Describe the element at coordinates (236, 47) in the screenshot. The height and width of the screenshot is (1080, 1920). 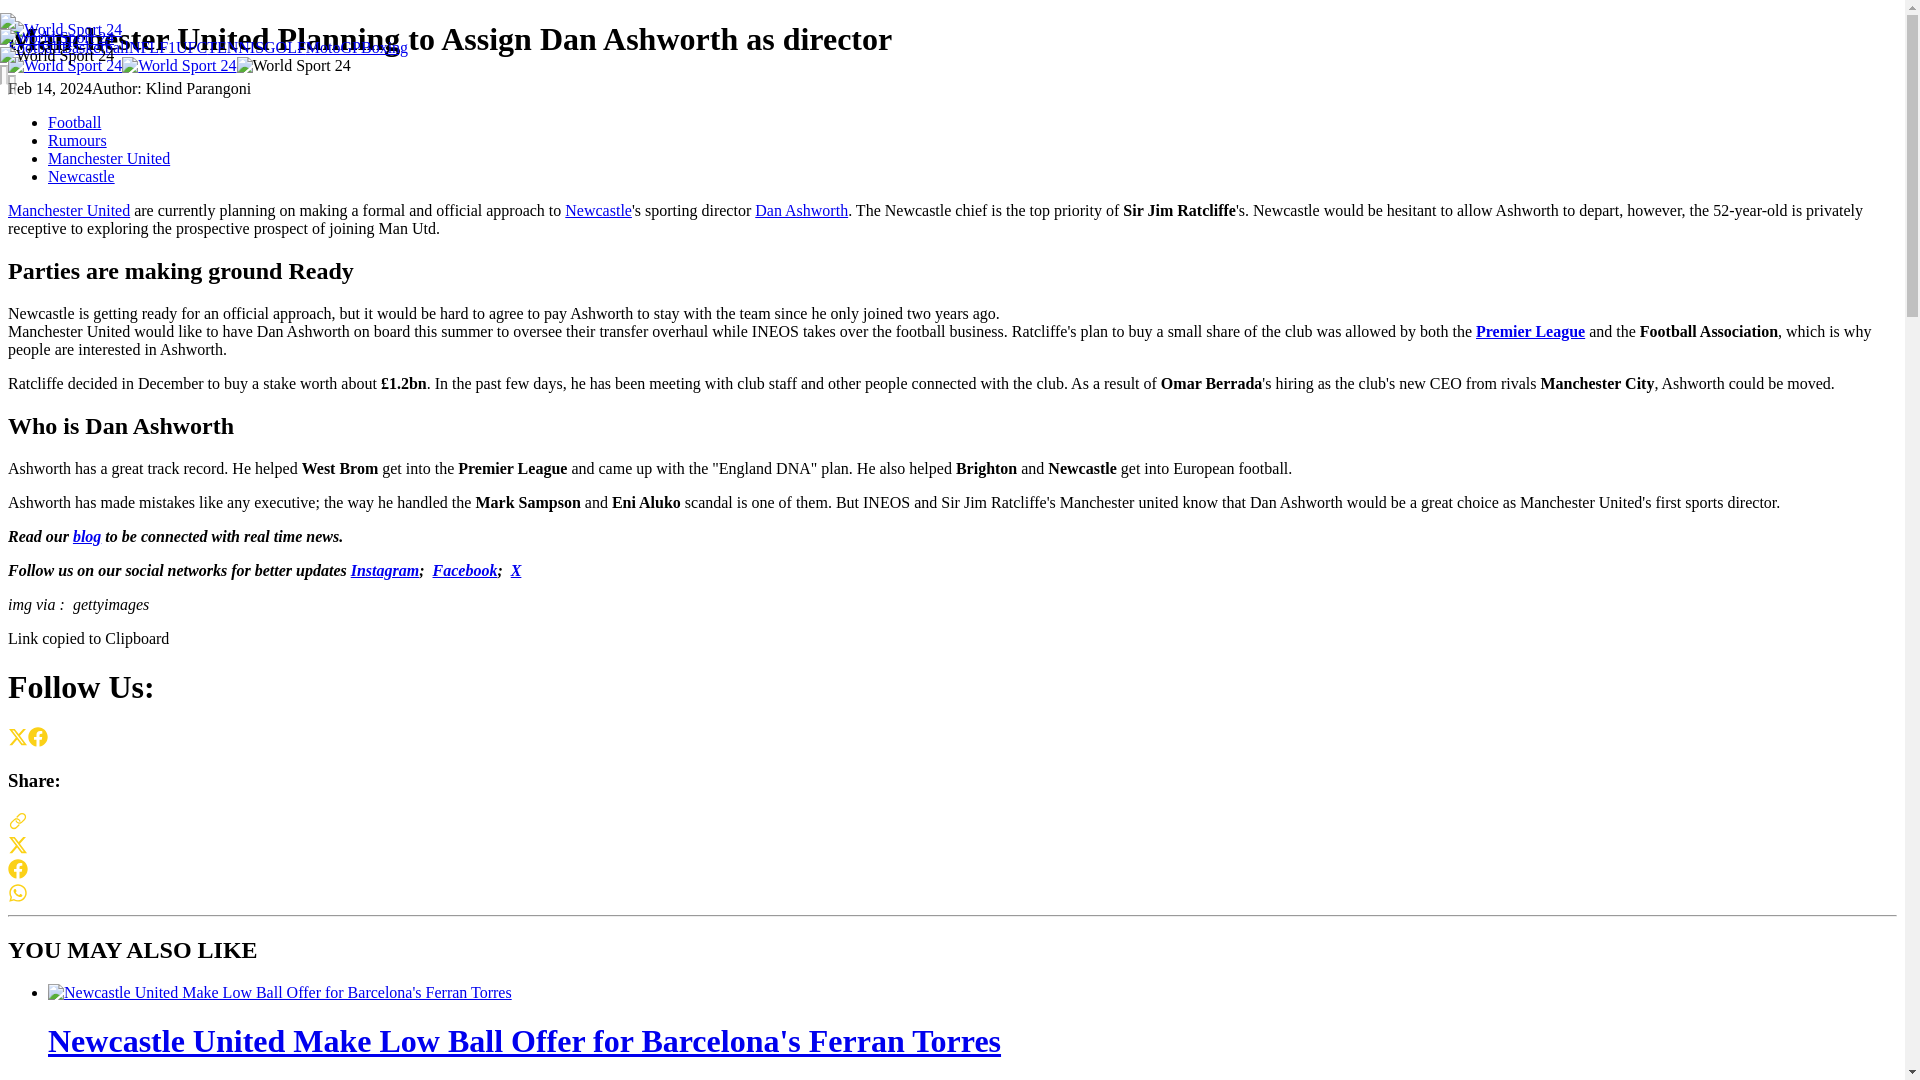
I see `TENNIS` at that location.